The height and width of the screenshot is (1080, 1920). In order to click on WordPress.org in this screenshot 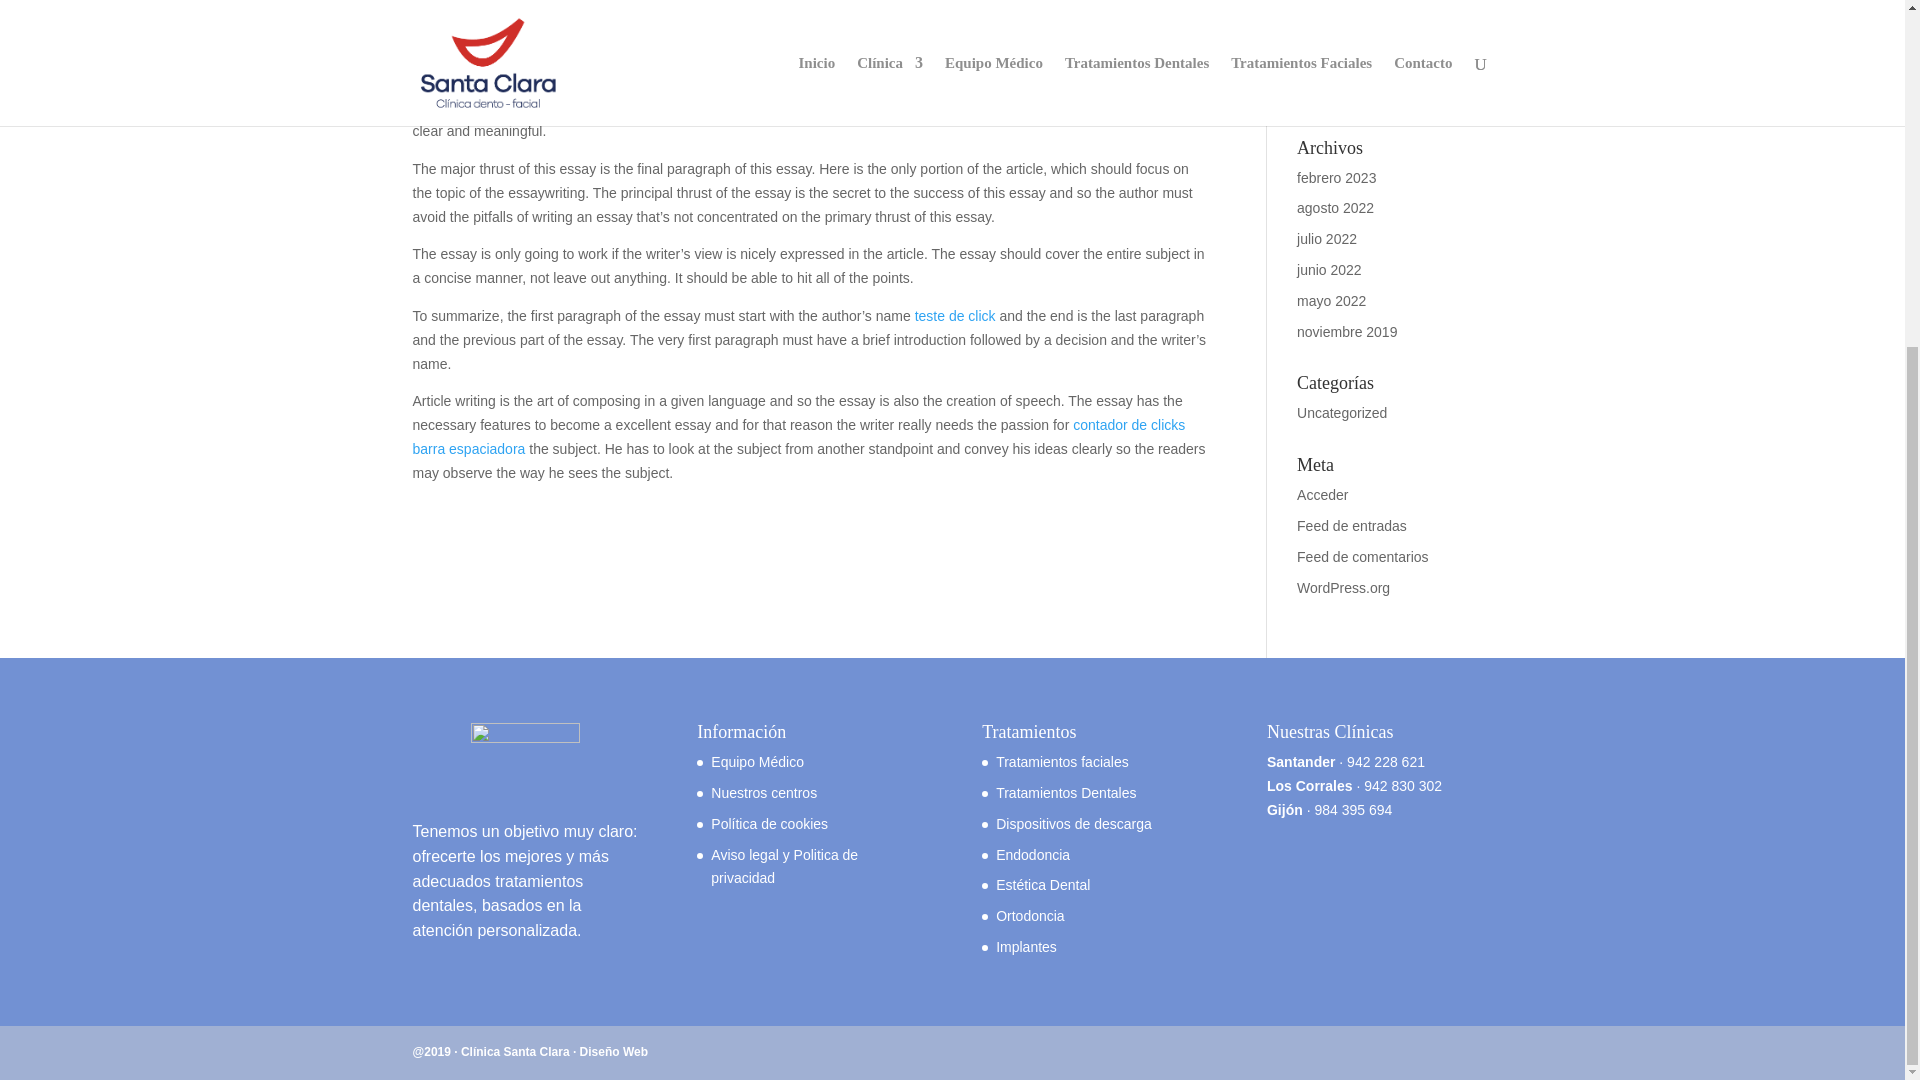, I will do `click(1344, 588)`.